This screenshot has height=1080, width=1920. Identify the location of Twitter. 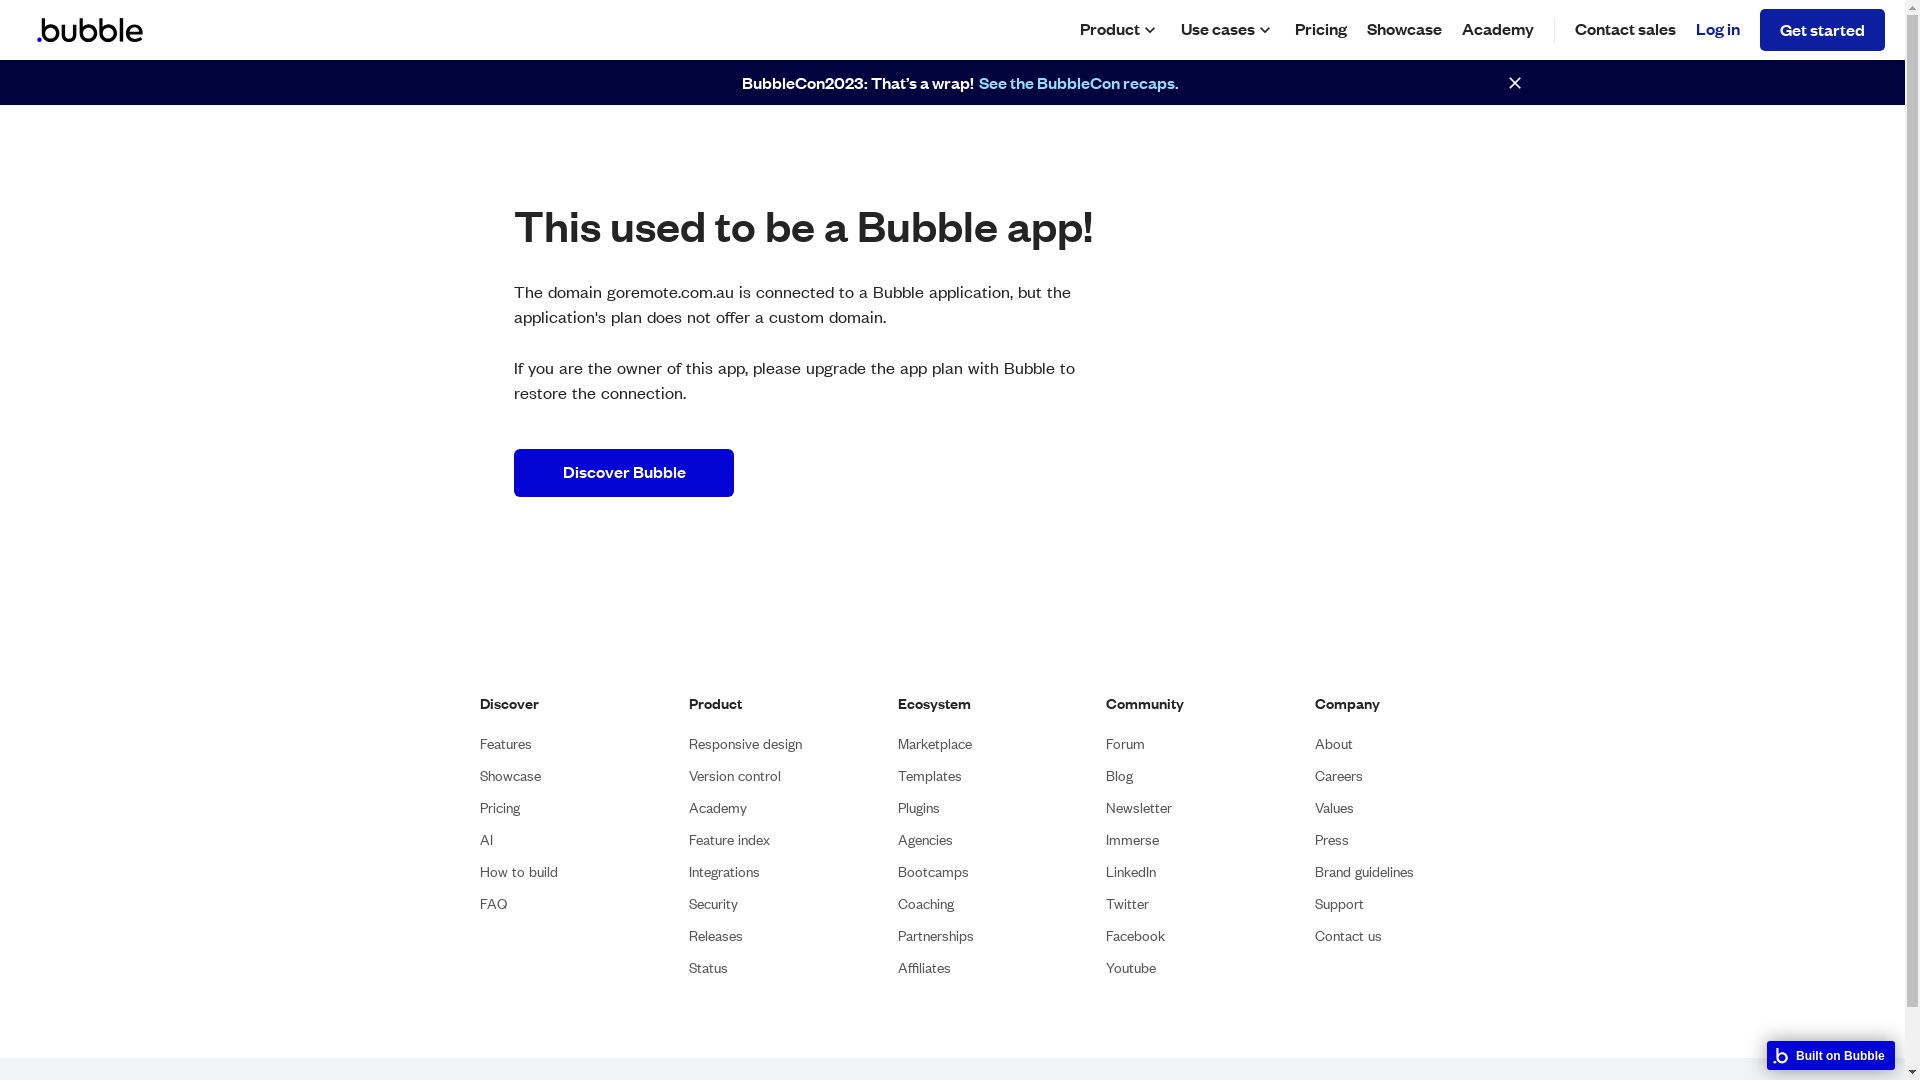
(1128, 904).